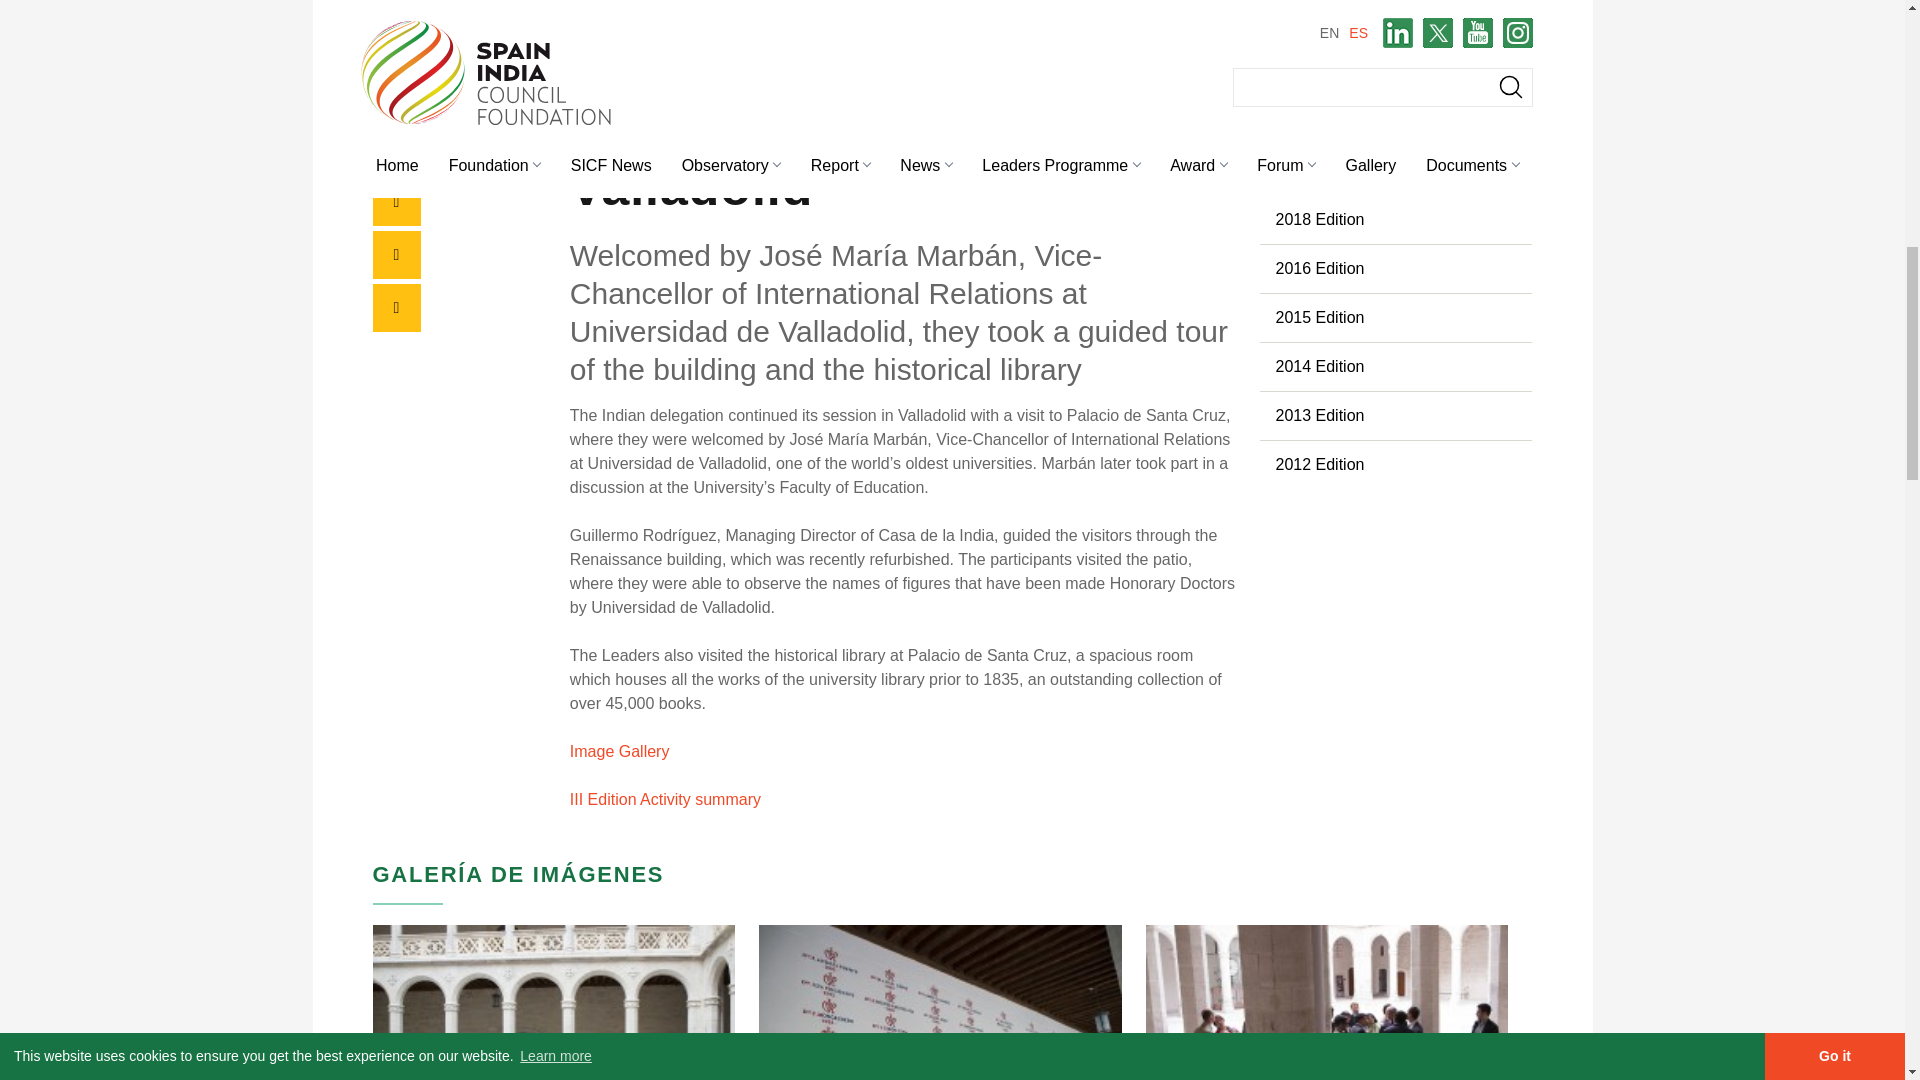 Image resolution: width=1920 pixels, height=1080 pixels. I want to click on Llegada a la Universidad de Valladolid, so click(554, 1002).